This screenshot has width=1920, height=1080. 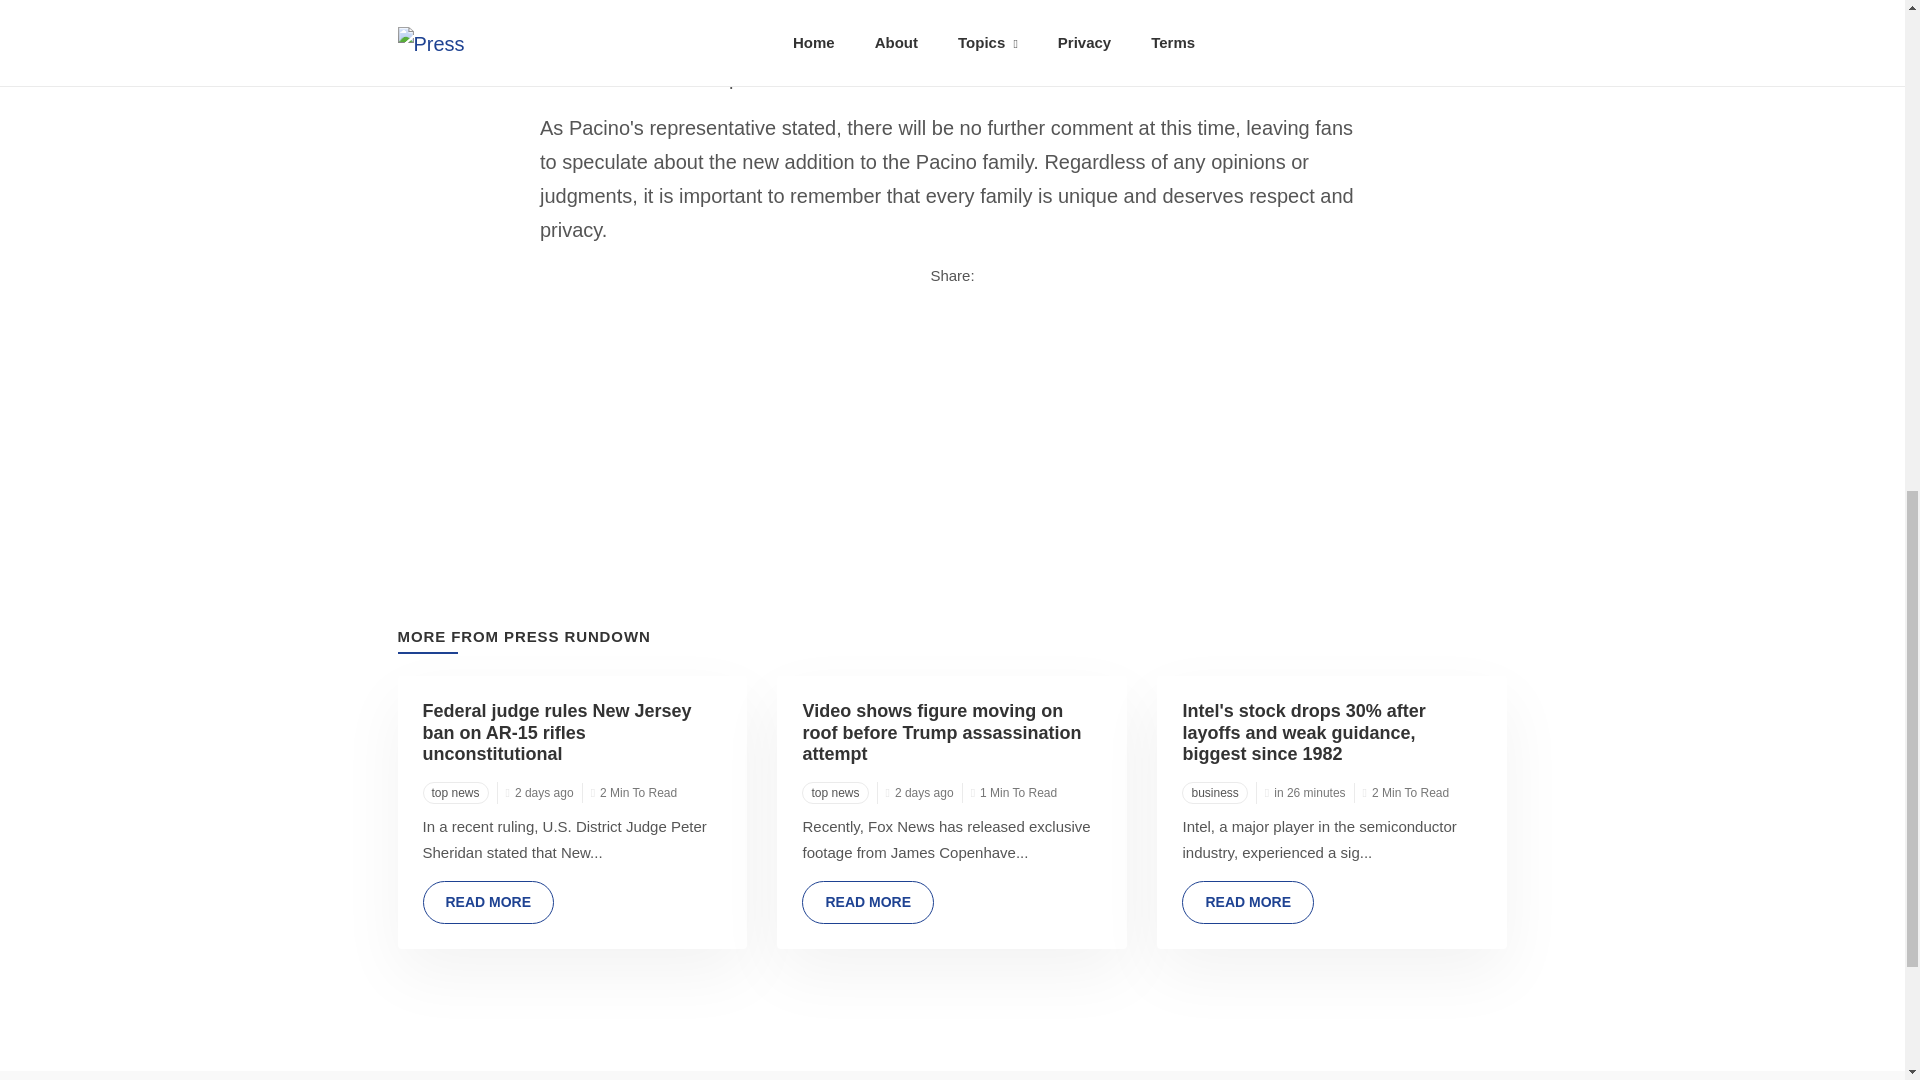 What do you see at coordinates (1214, 792) in the screenshot?
I see `business` at bounding box center [1214, 792].